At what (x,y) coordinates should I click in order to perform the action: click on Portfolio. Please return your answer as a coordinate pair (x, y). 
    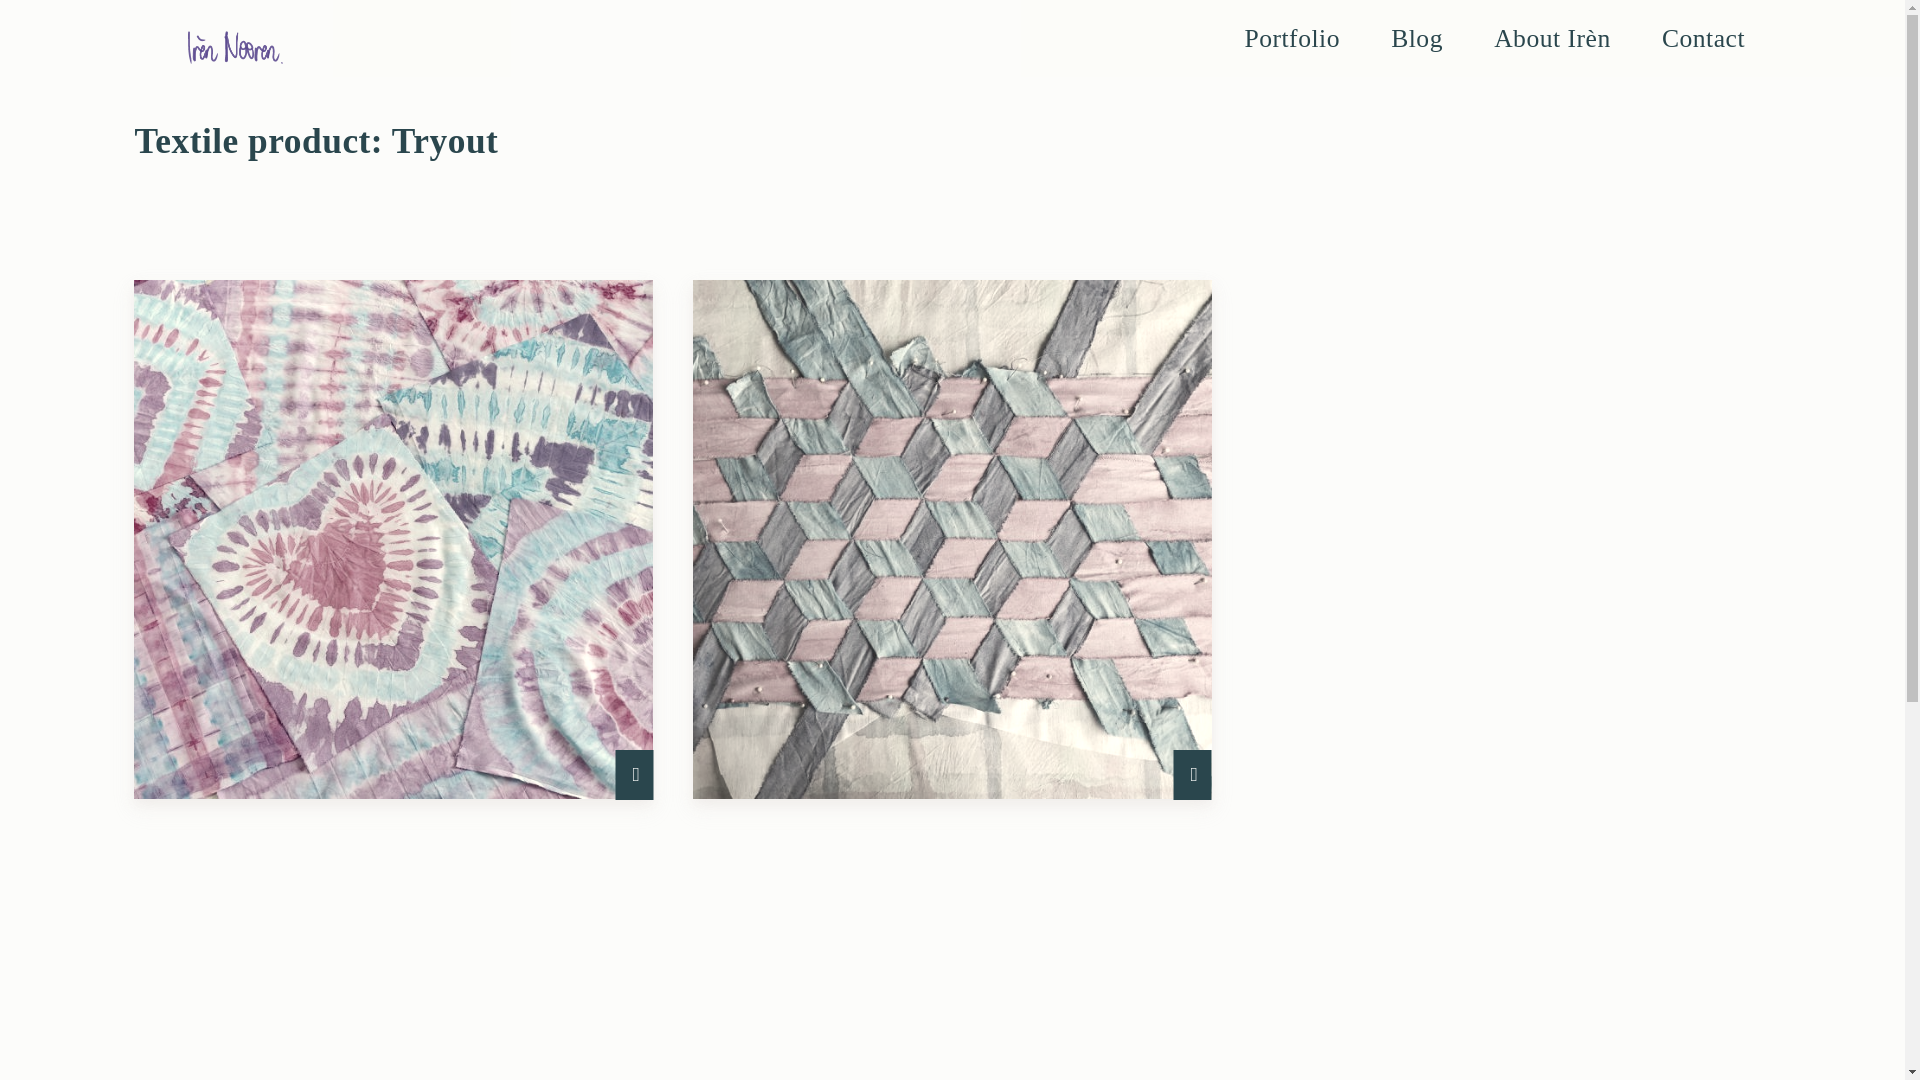
    Looking at the image, I should click on (1292, 38).